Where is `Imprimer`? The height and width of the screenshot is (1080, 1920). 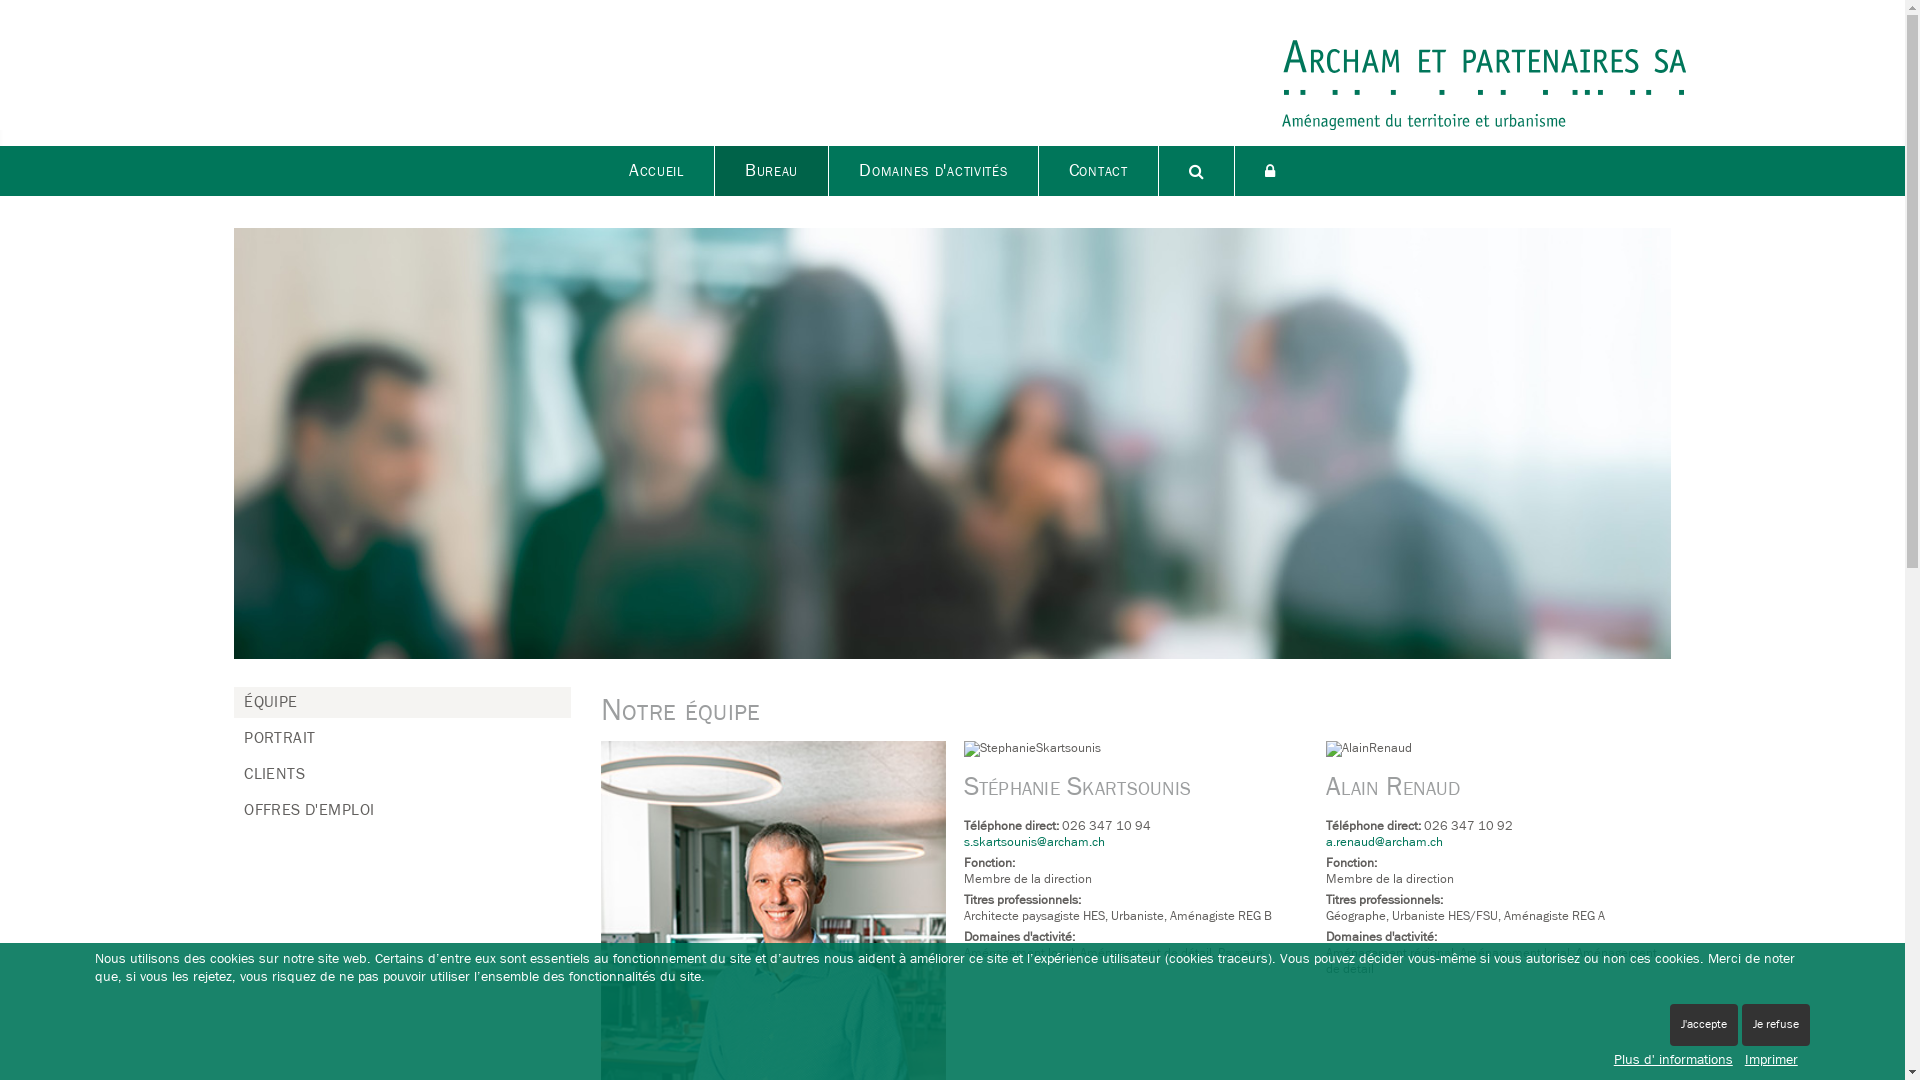
Imprimer is located at coordinates (1772, 1060).